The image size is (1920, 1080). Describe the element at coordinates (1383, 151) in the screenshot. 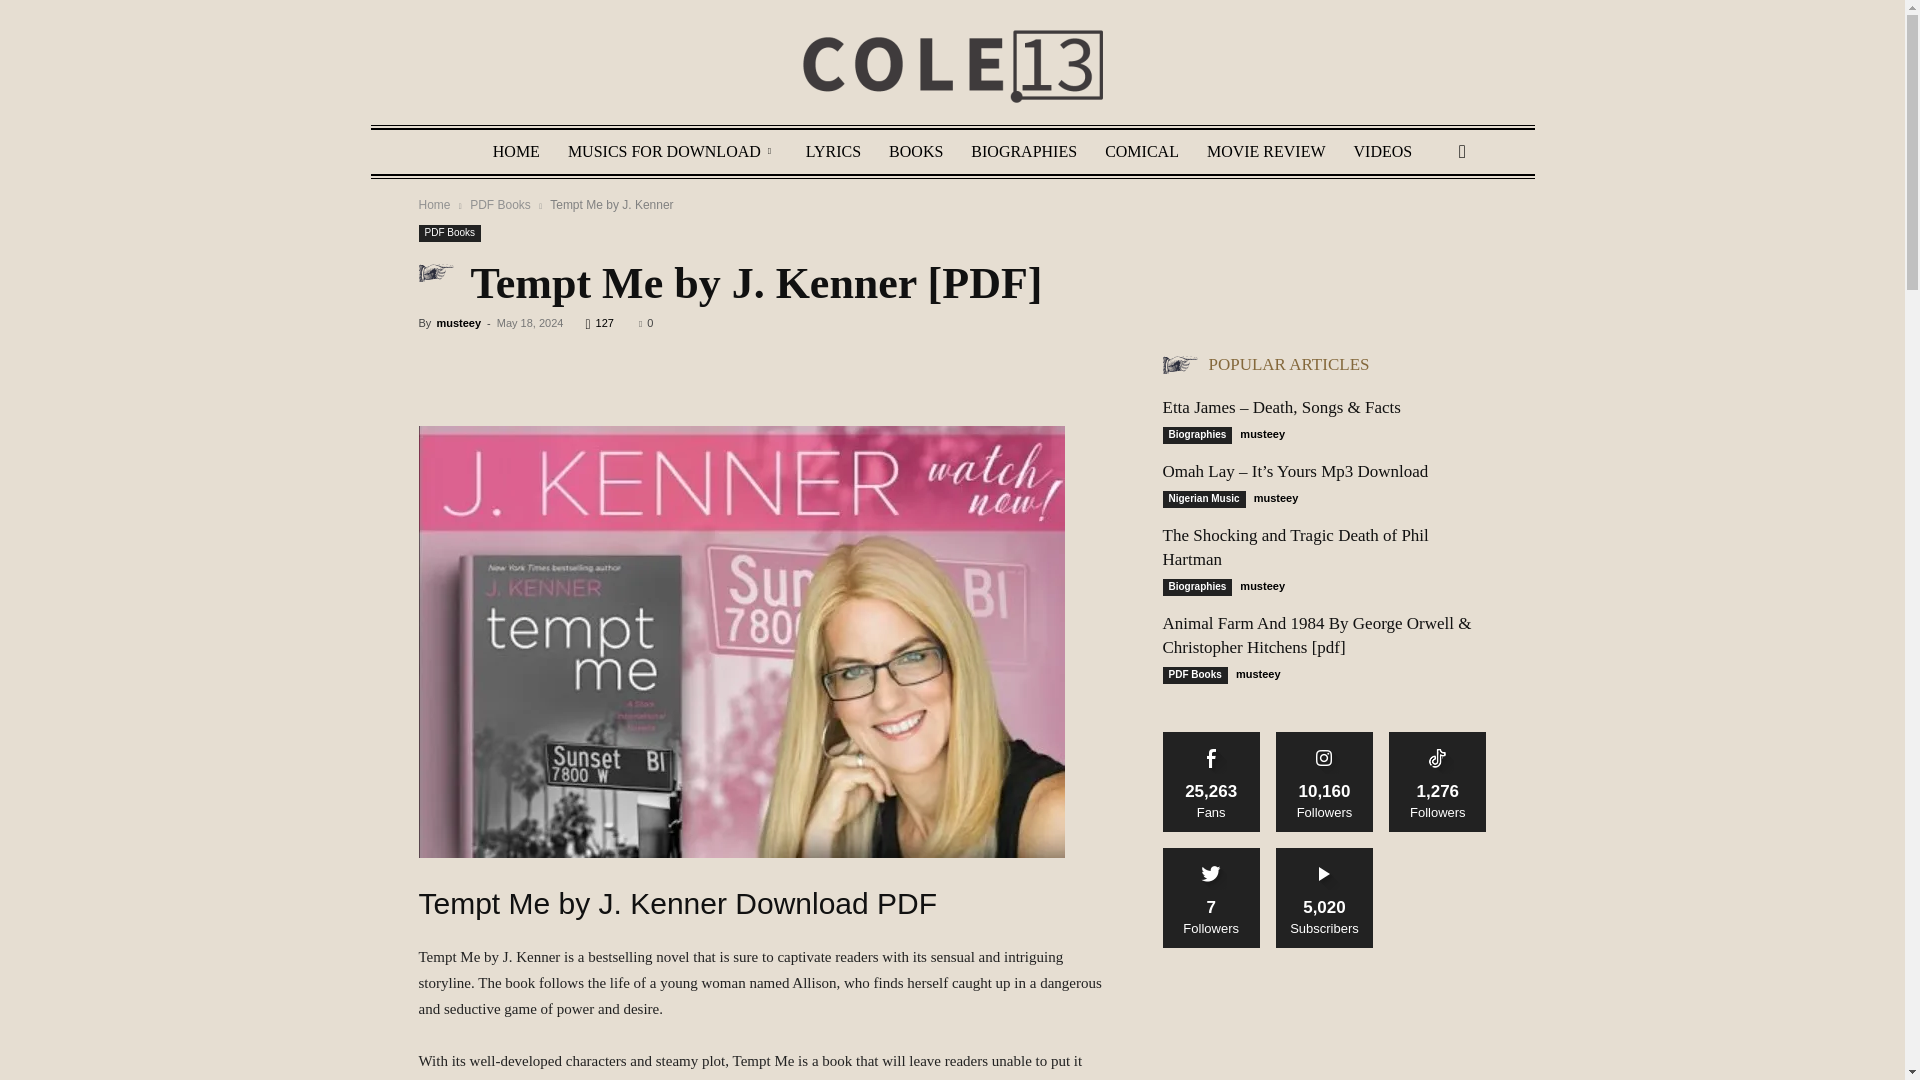

I see `VIDEOS` at that location.